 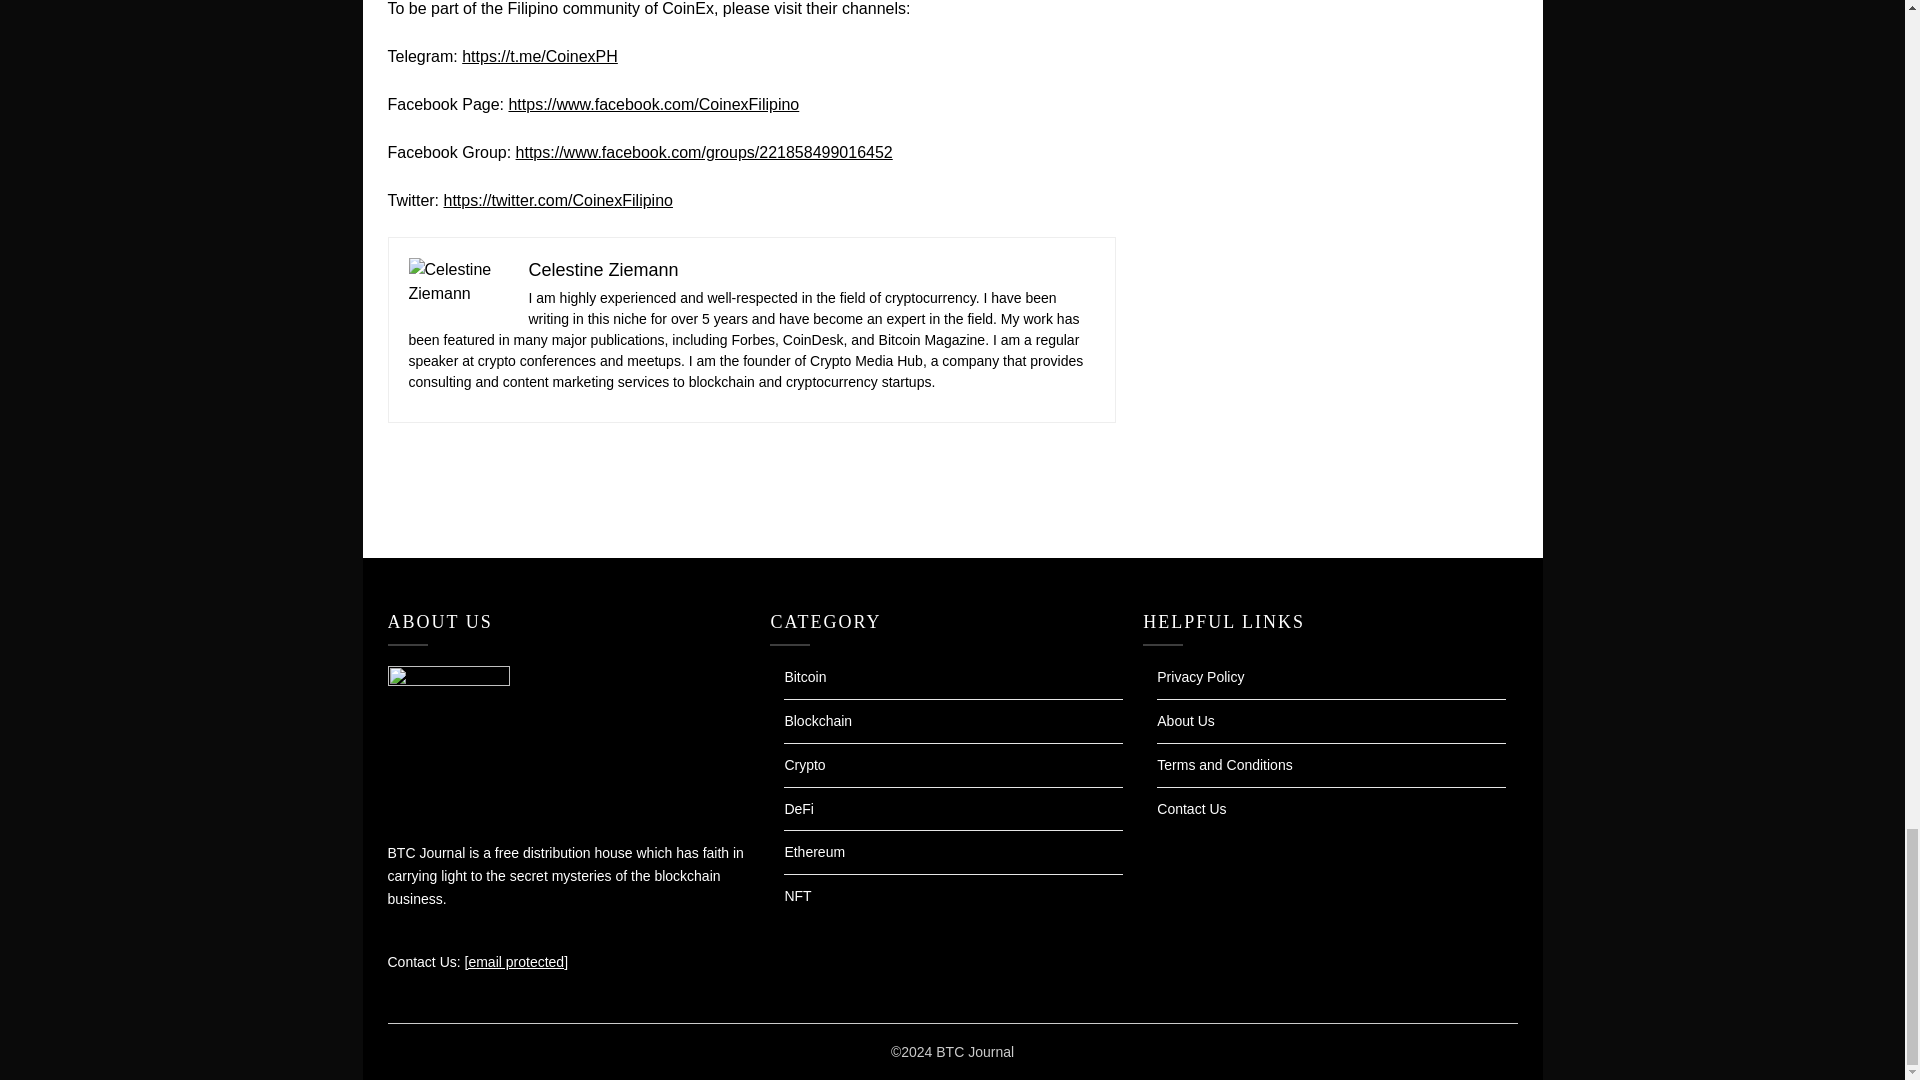 What do you see at coordinates (818, 720) in the screenshot?
I see `Blockchain` at bounding box center [818, 720].